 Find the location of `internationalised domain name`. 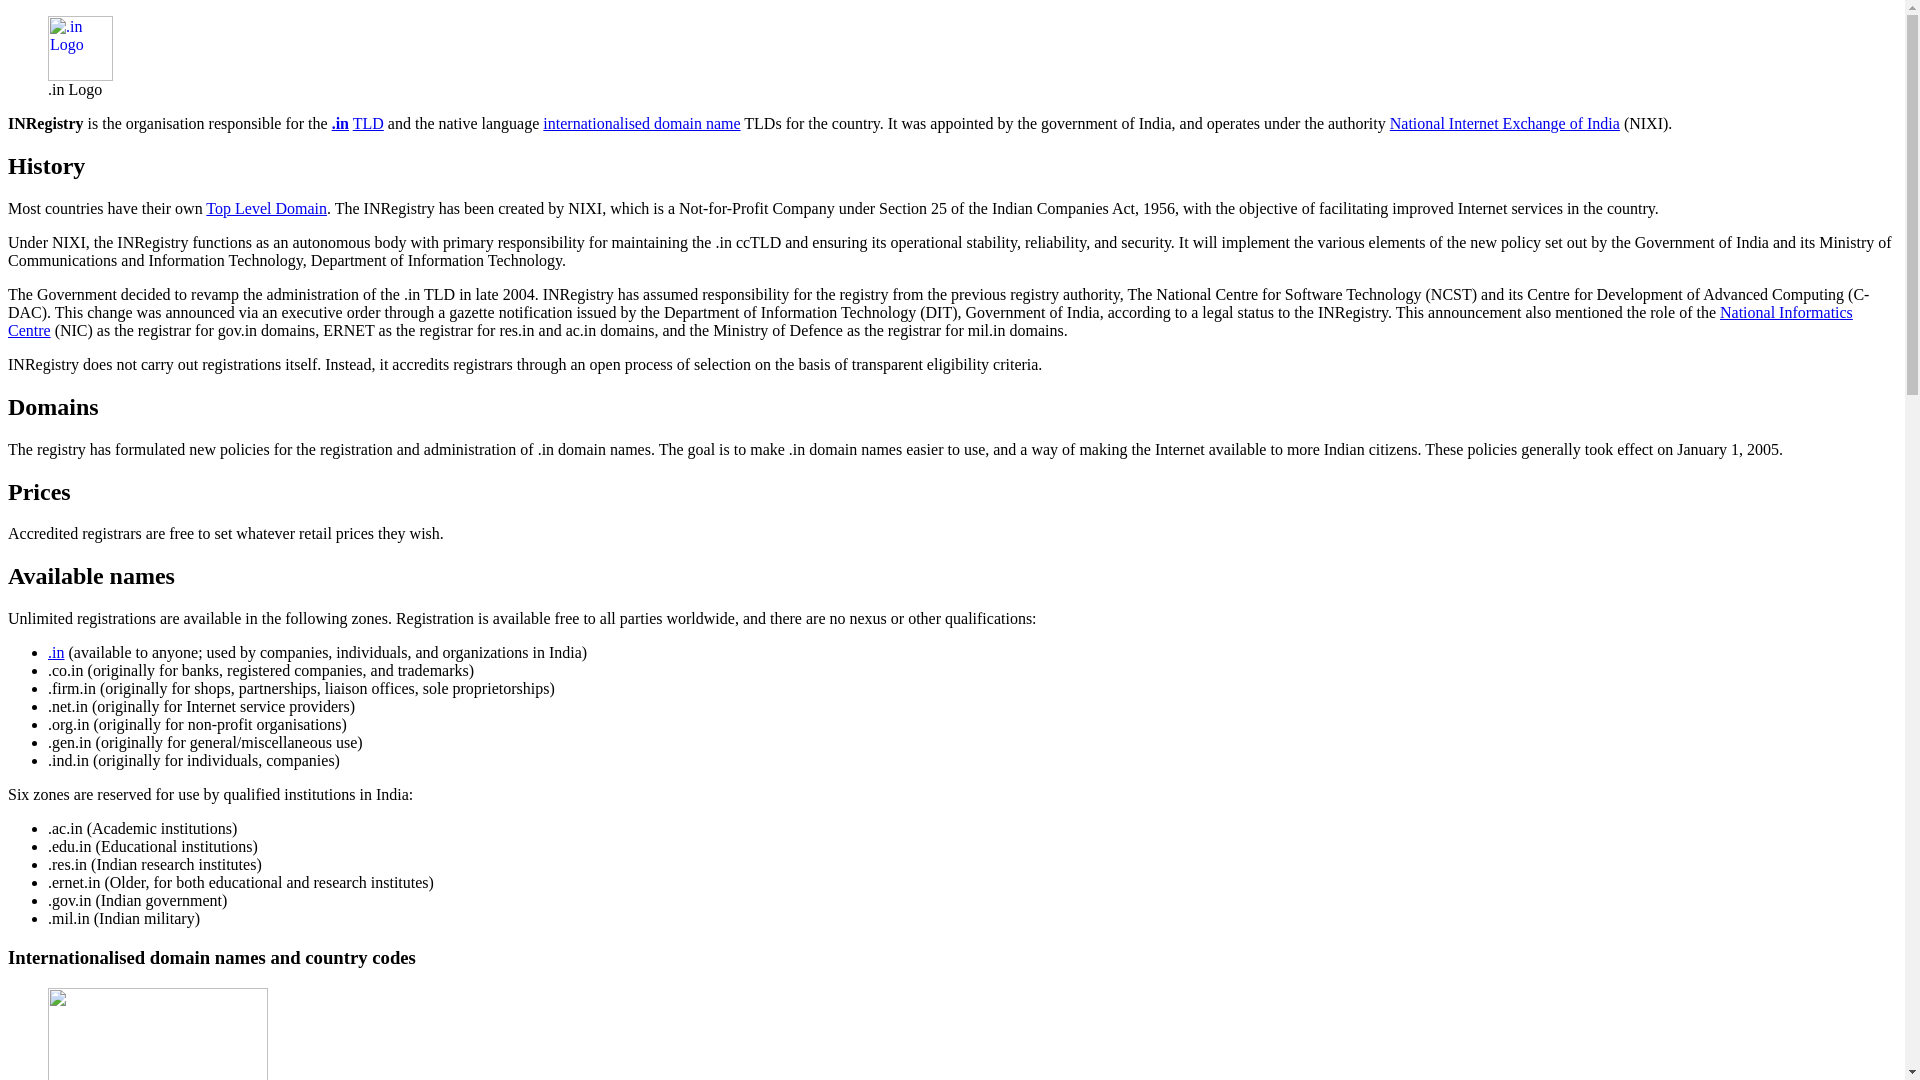

internationalised domain name is located at coordinates (641, 122).